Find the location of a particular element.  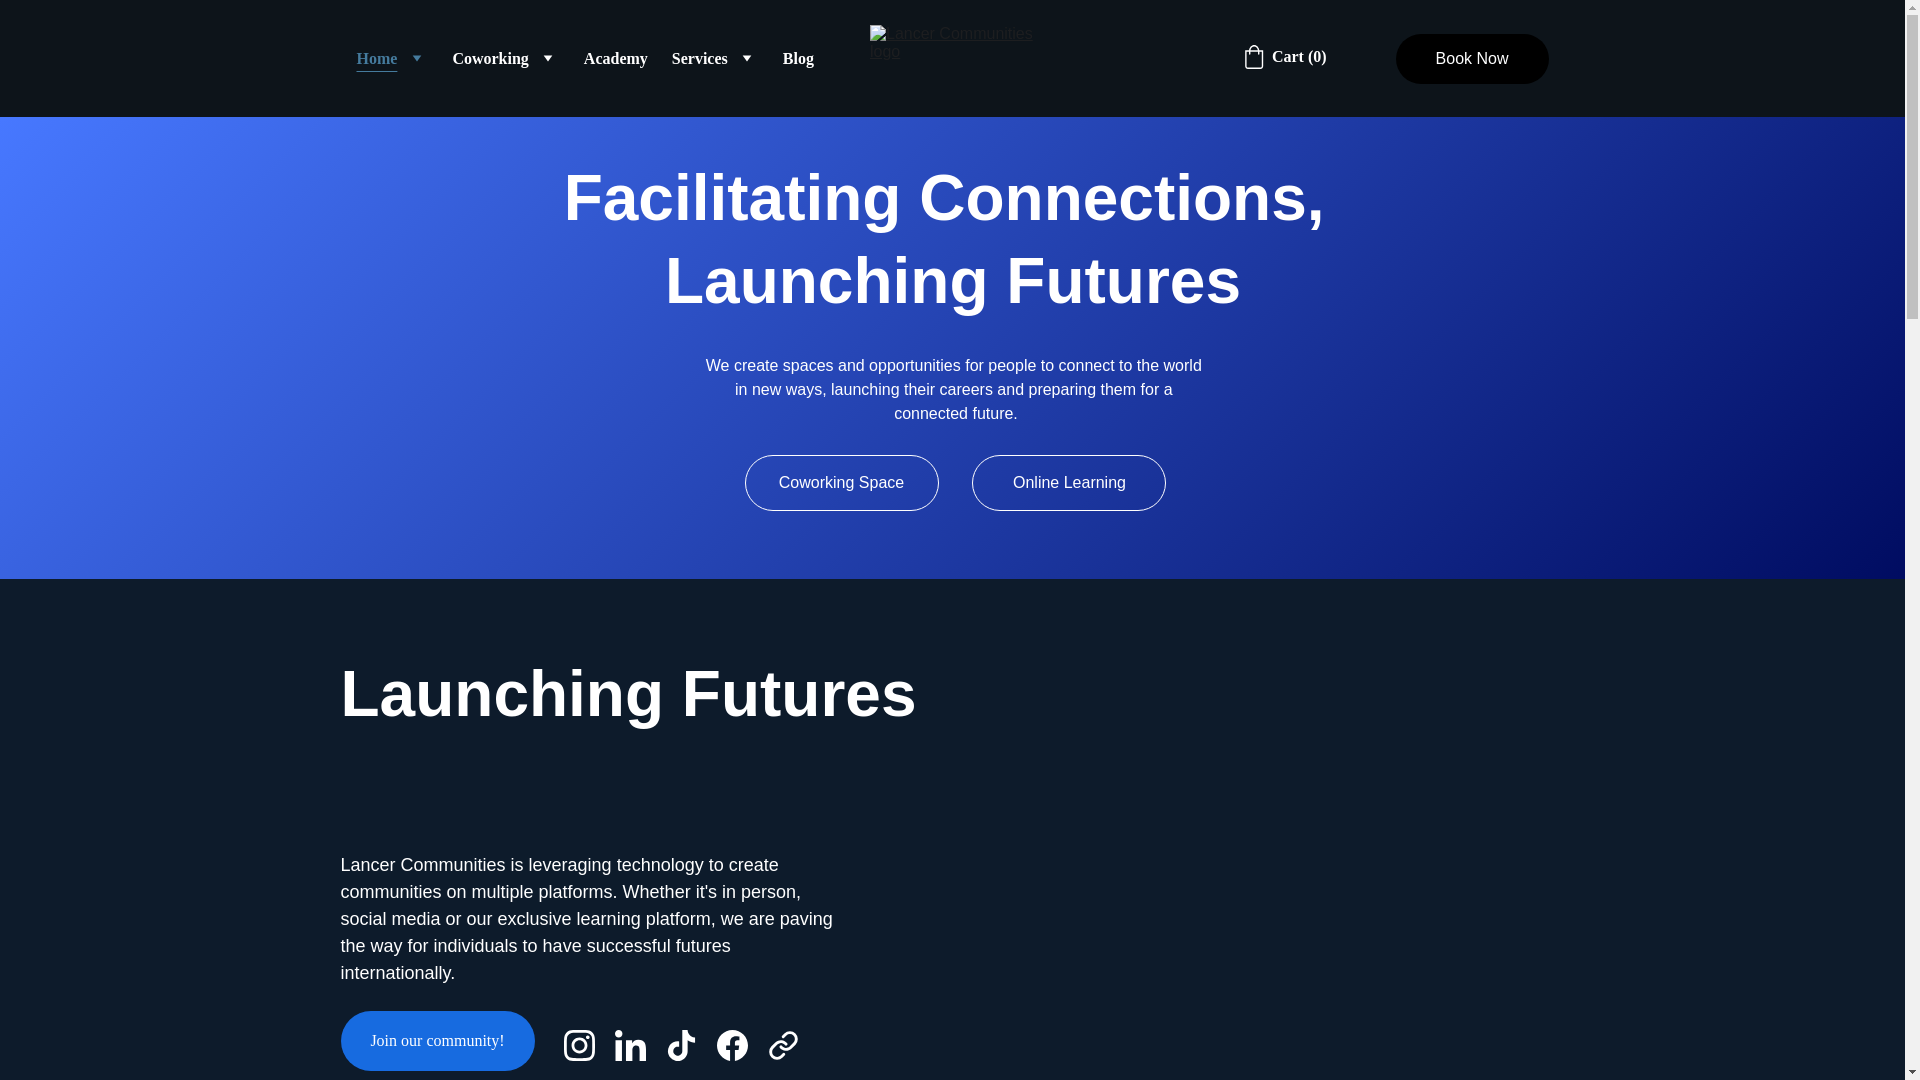

Blog is located at coordinates (798, 58).